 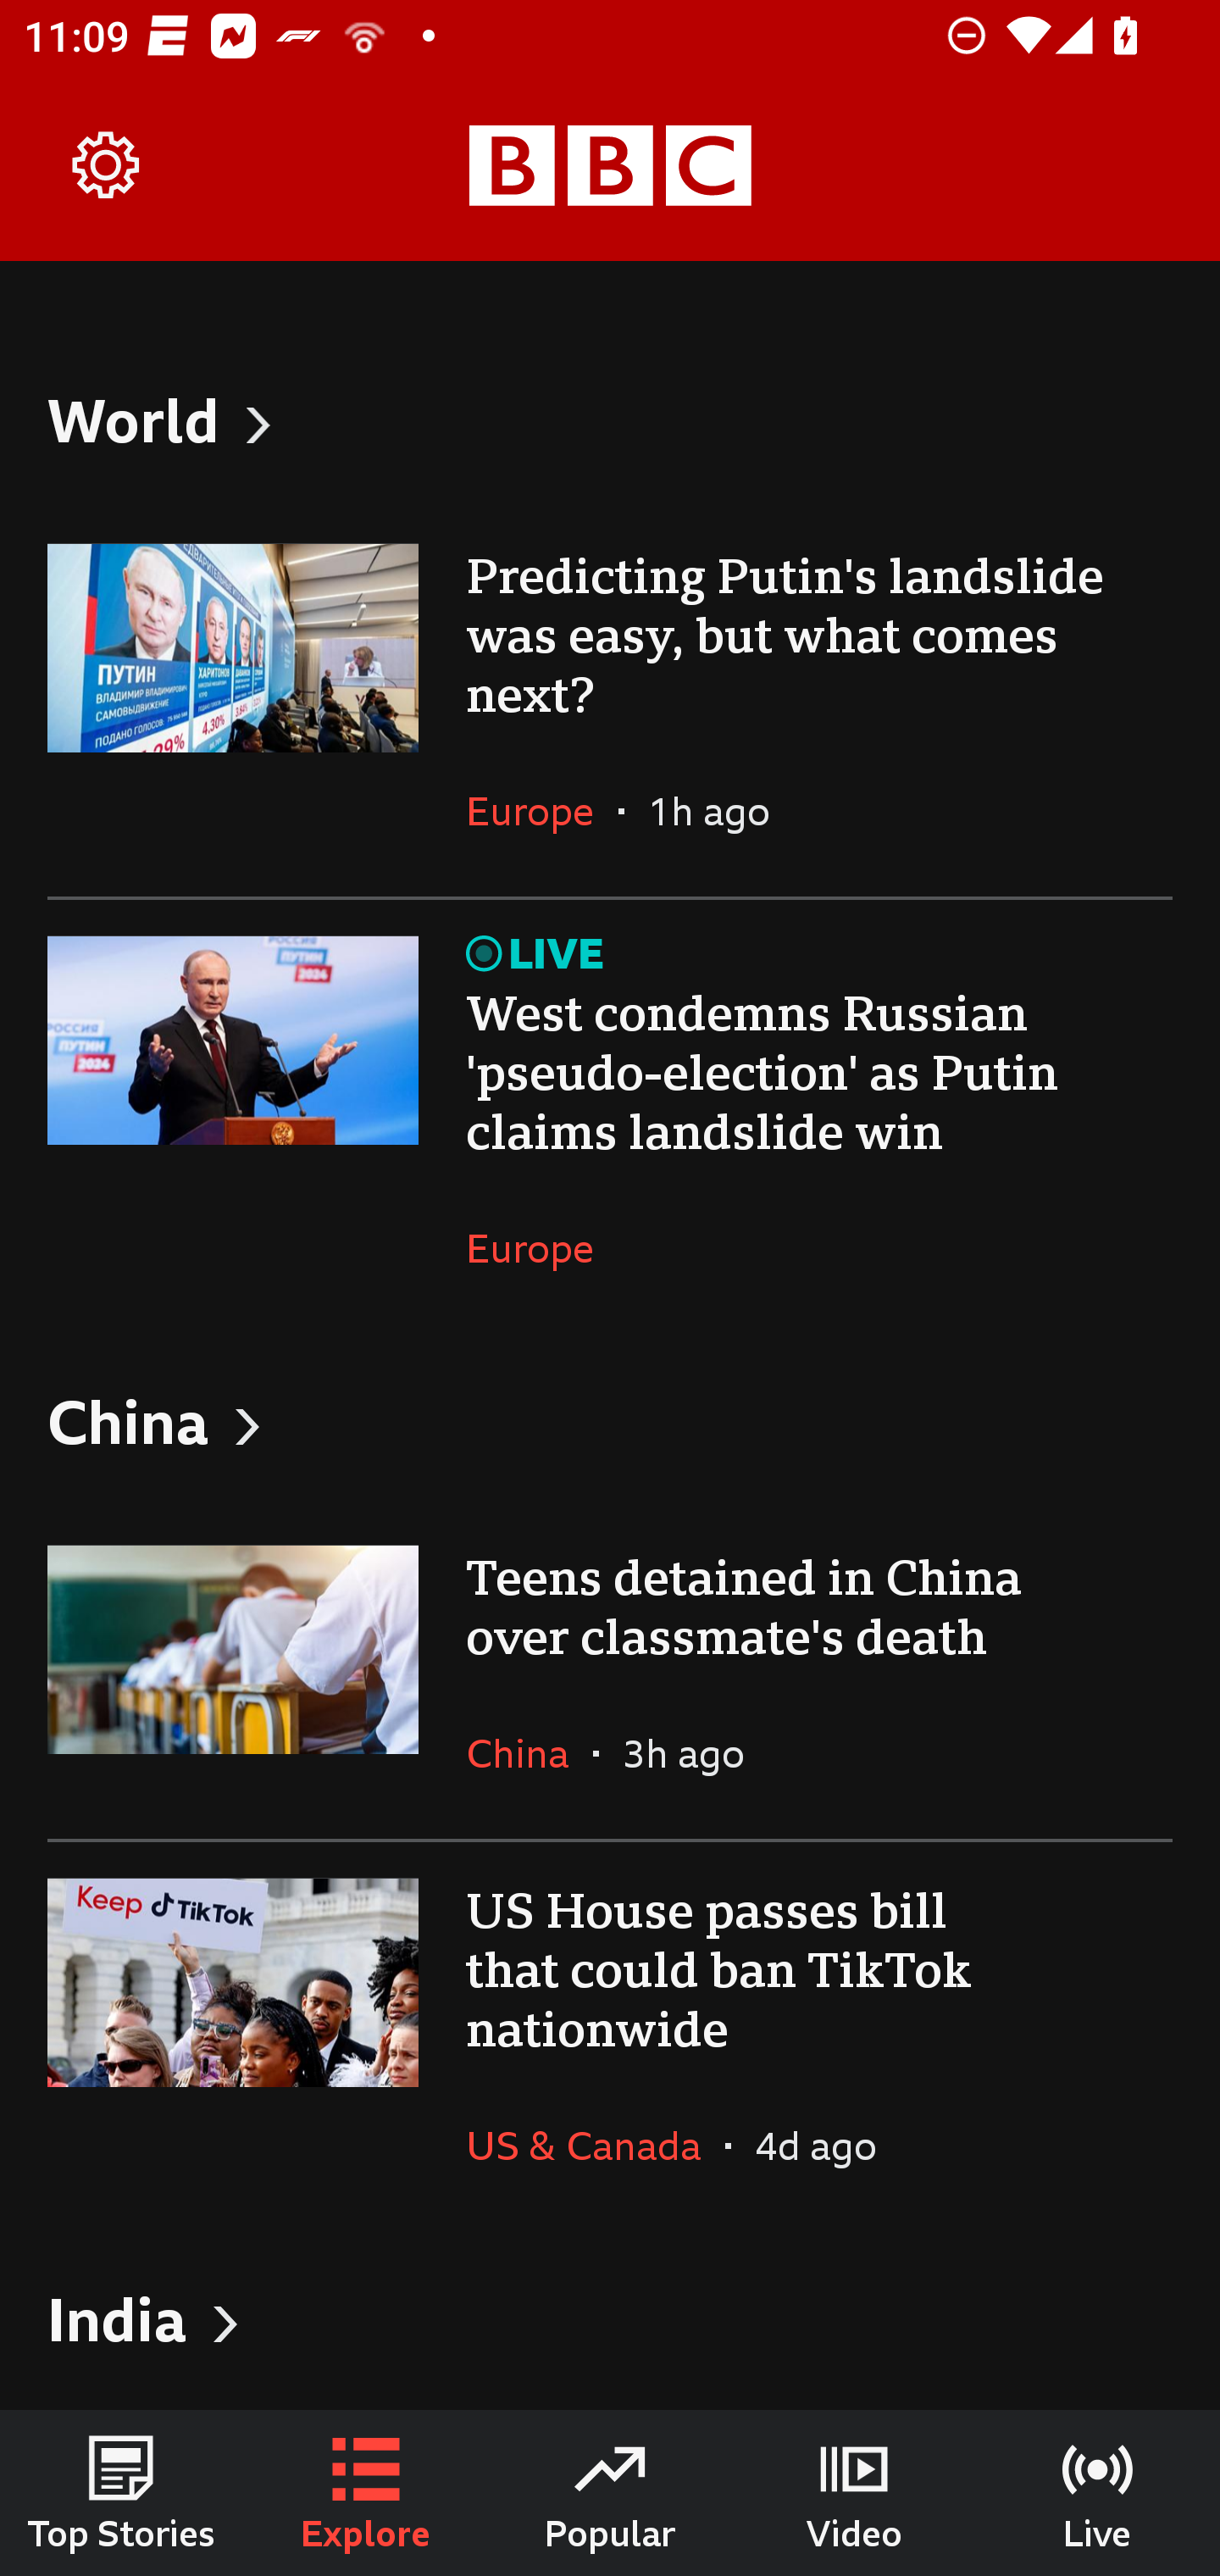 What do you see at coordinates (529, 1752) in the screenshot?
I see `China In the section China` at bounding box center [529, 1752].